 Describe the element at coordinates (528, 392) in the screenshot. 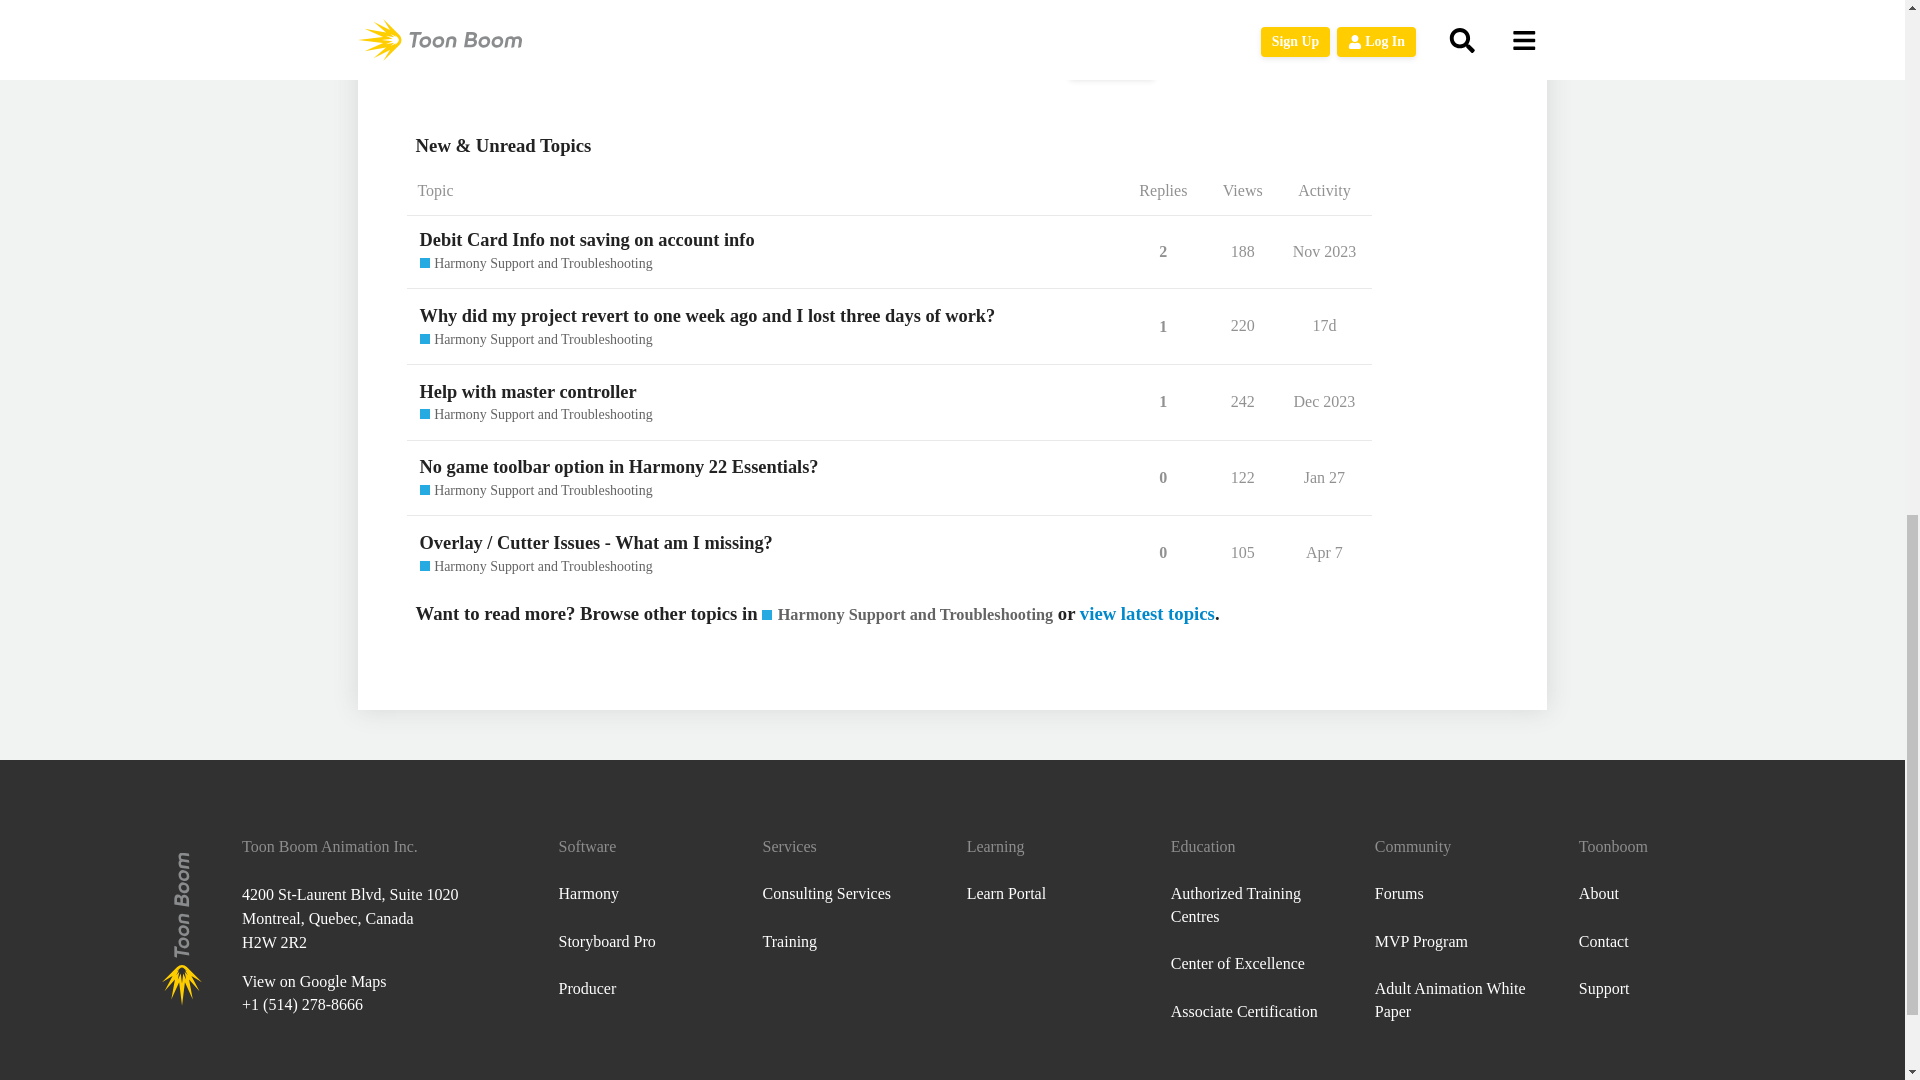

I see `Help with master controller` at that location.